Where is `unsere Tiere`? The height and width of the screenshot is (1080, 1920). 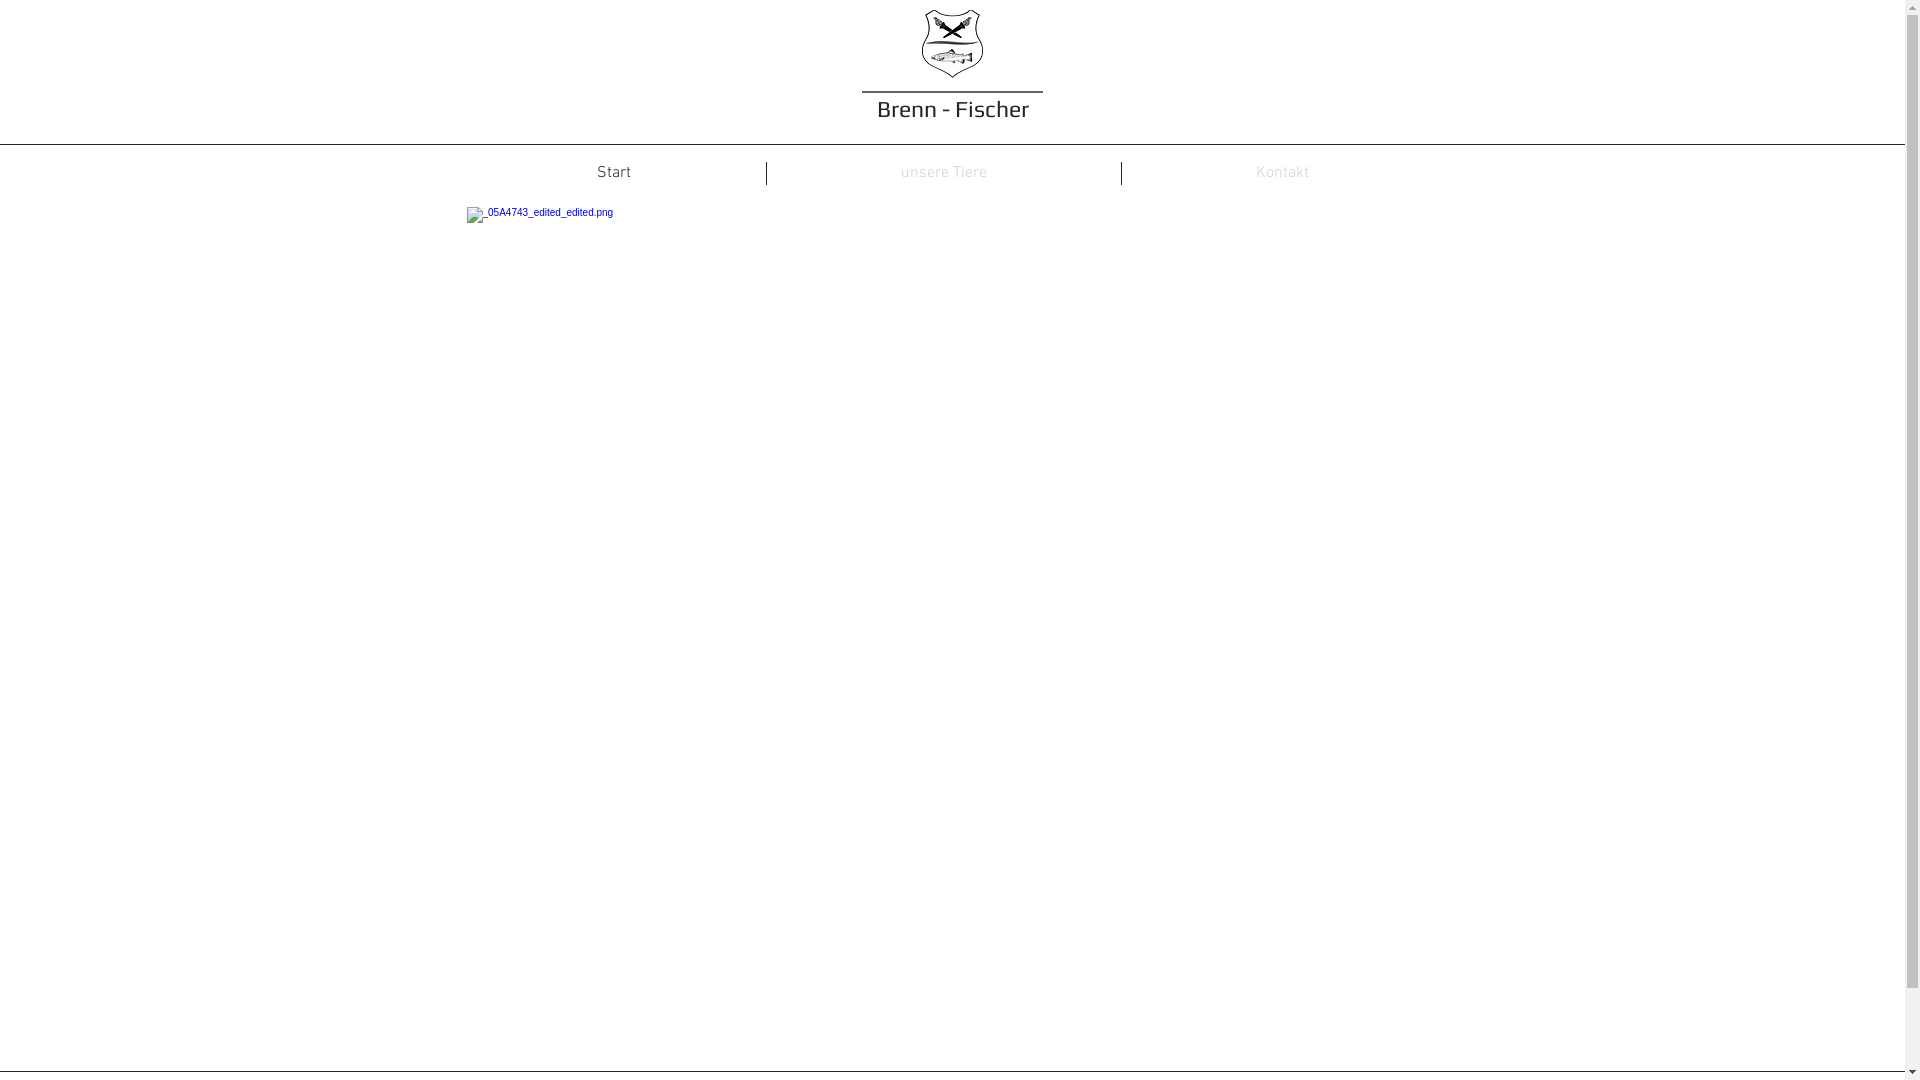
unsere Tiere is located at coordinates (943, 174).